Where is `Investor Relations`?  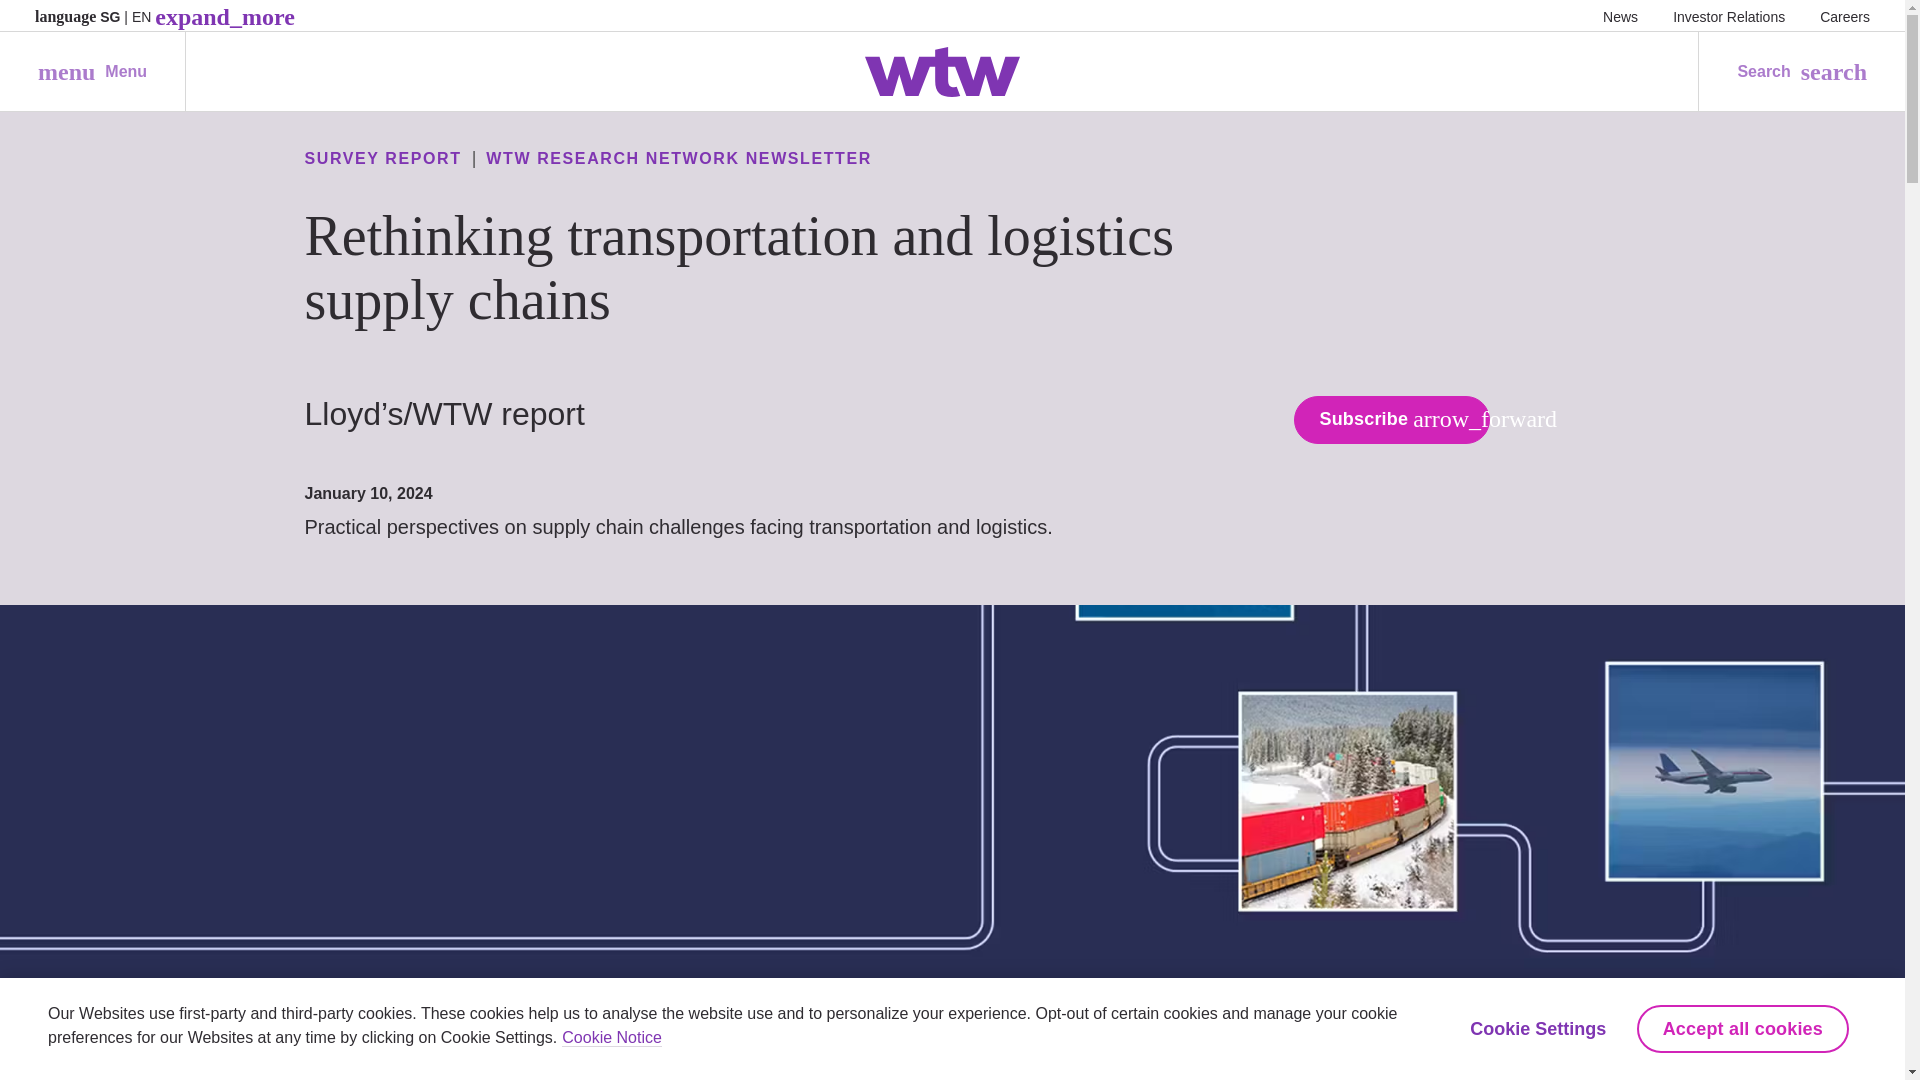 Investor Relations is located at coordinates (92, 72).